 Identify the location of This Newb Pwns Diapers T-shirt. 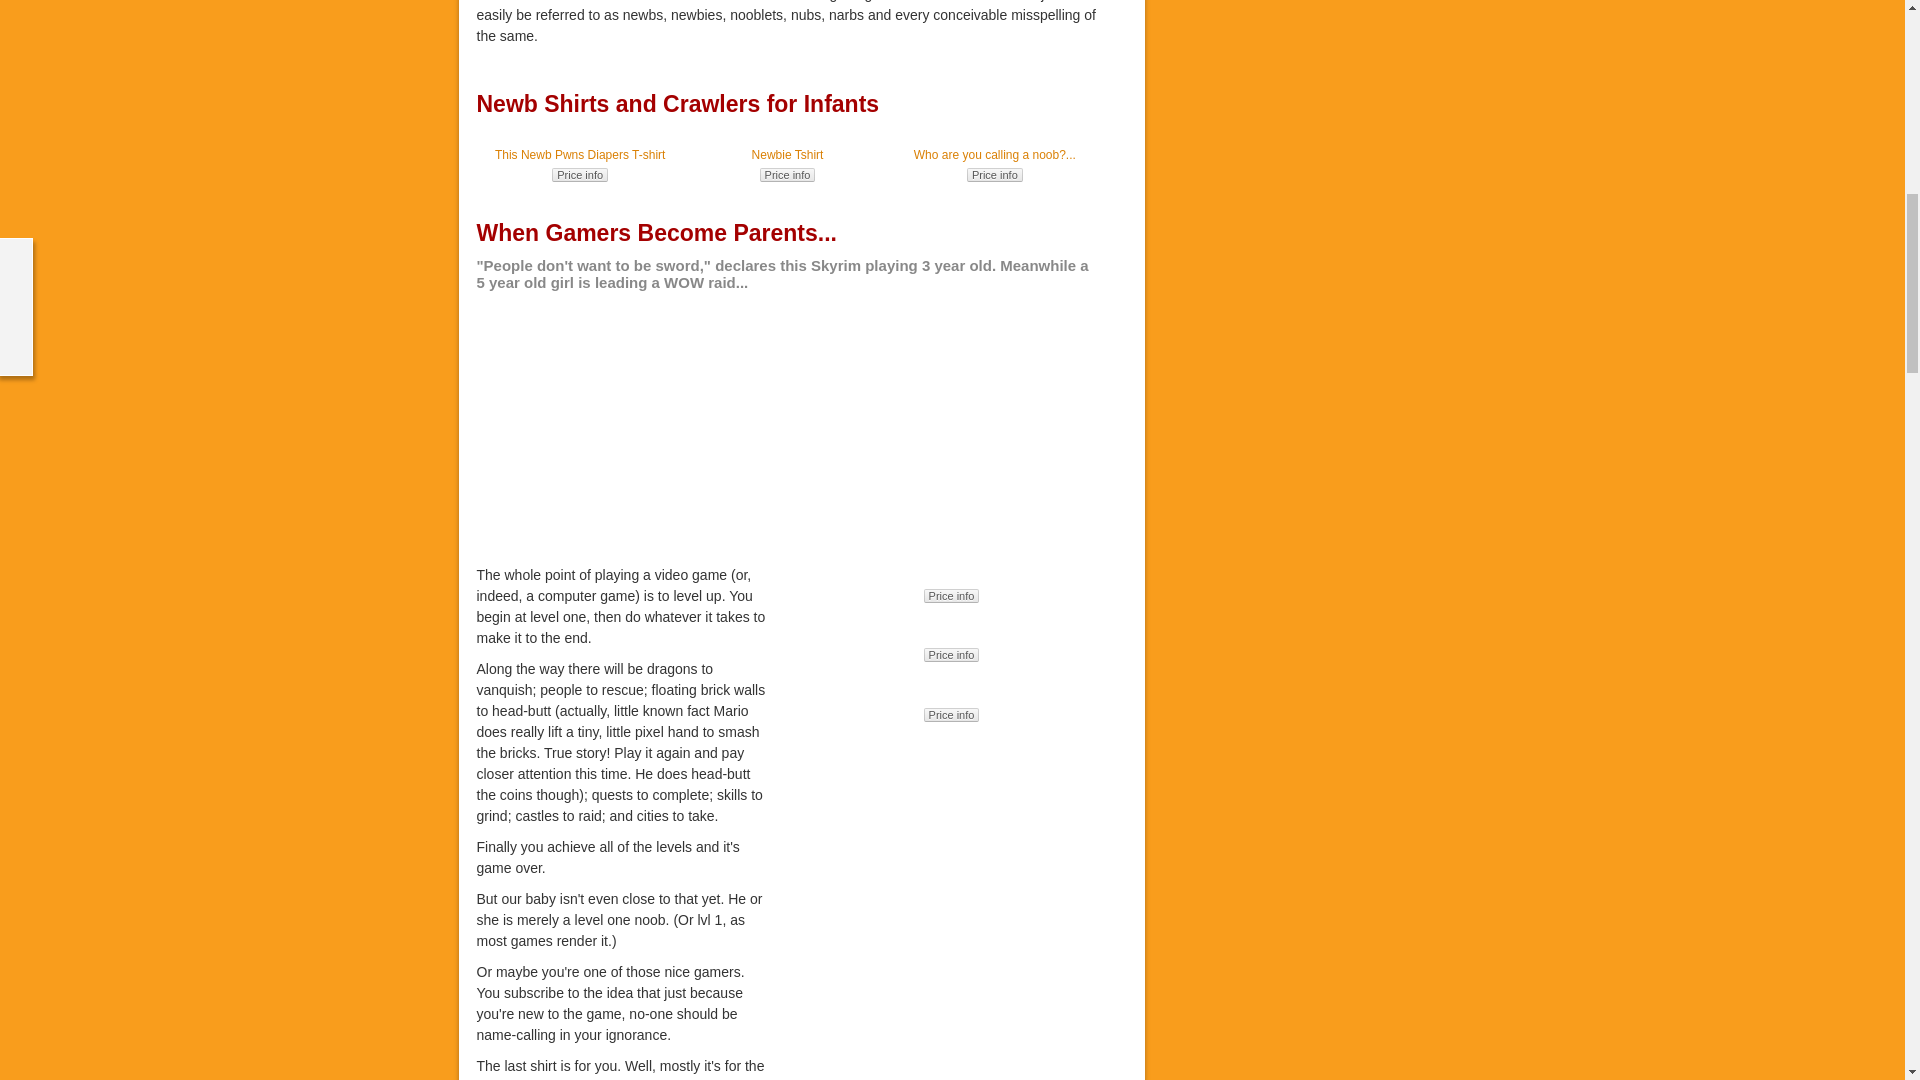
(580, 154).